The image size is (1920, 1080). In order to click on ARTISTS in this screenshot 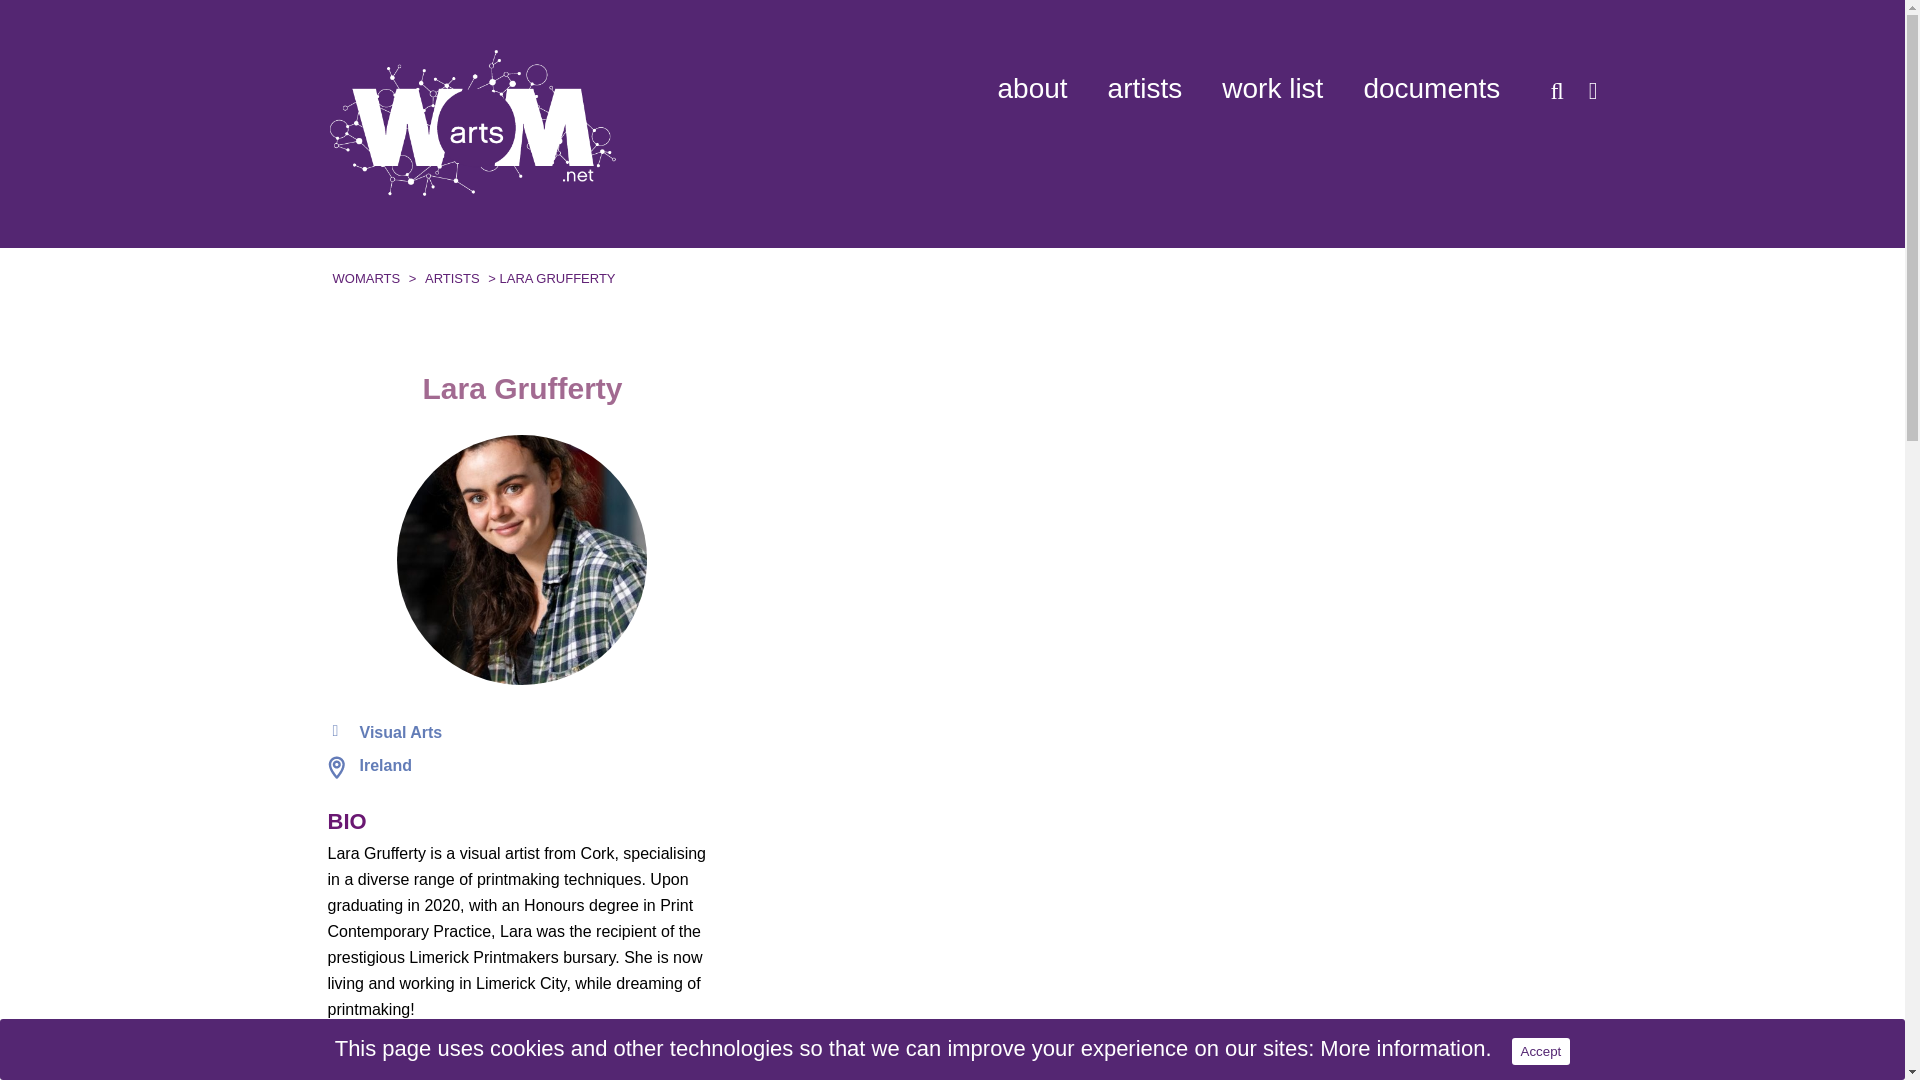, I will do `click(452, 278)`.